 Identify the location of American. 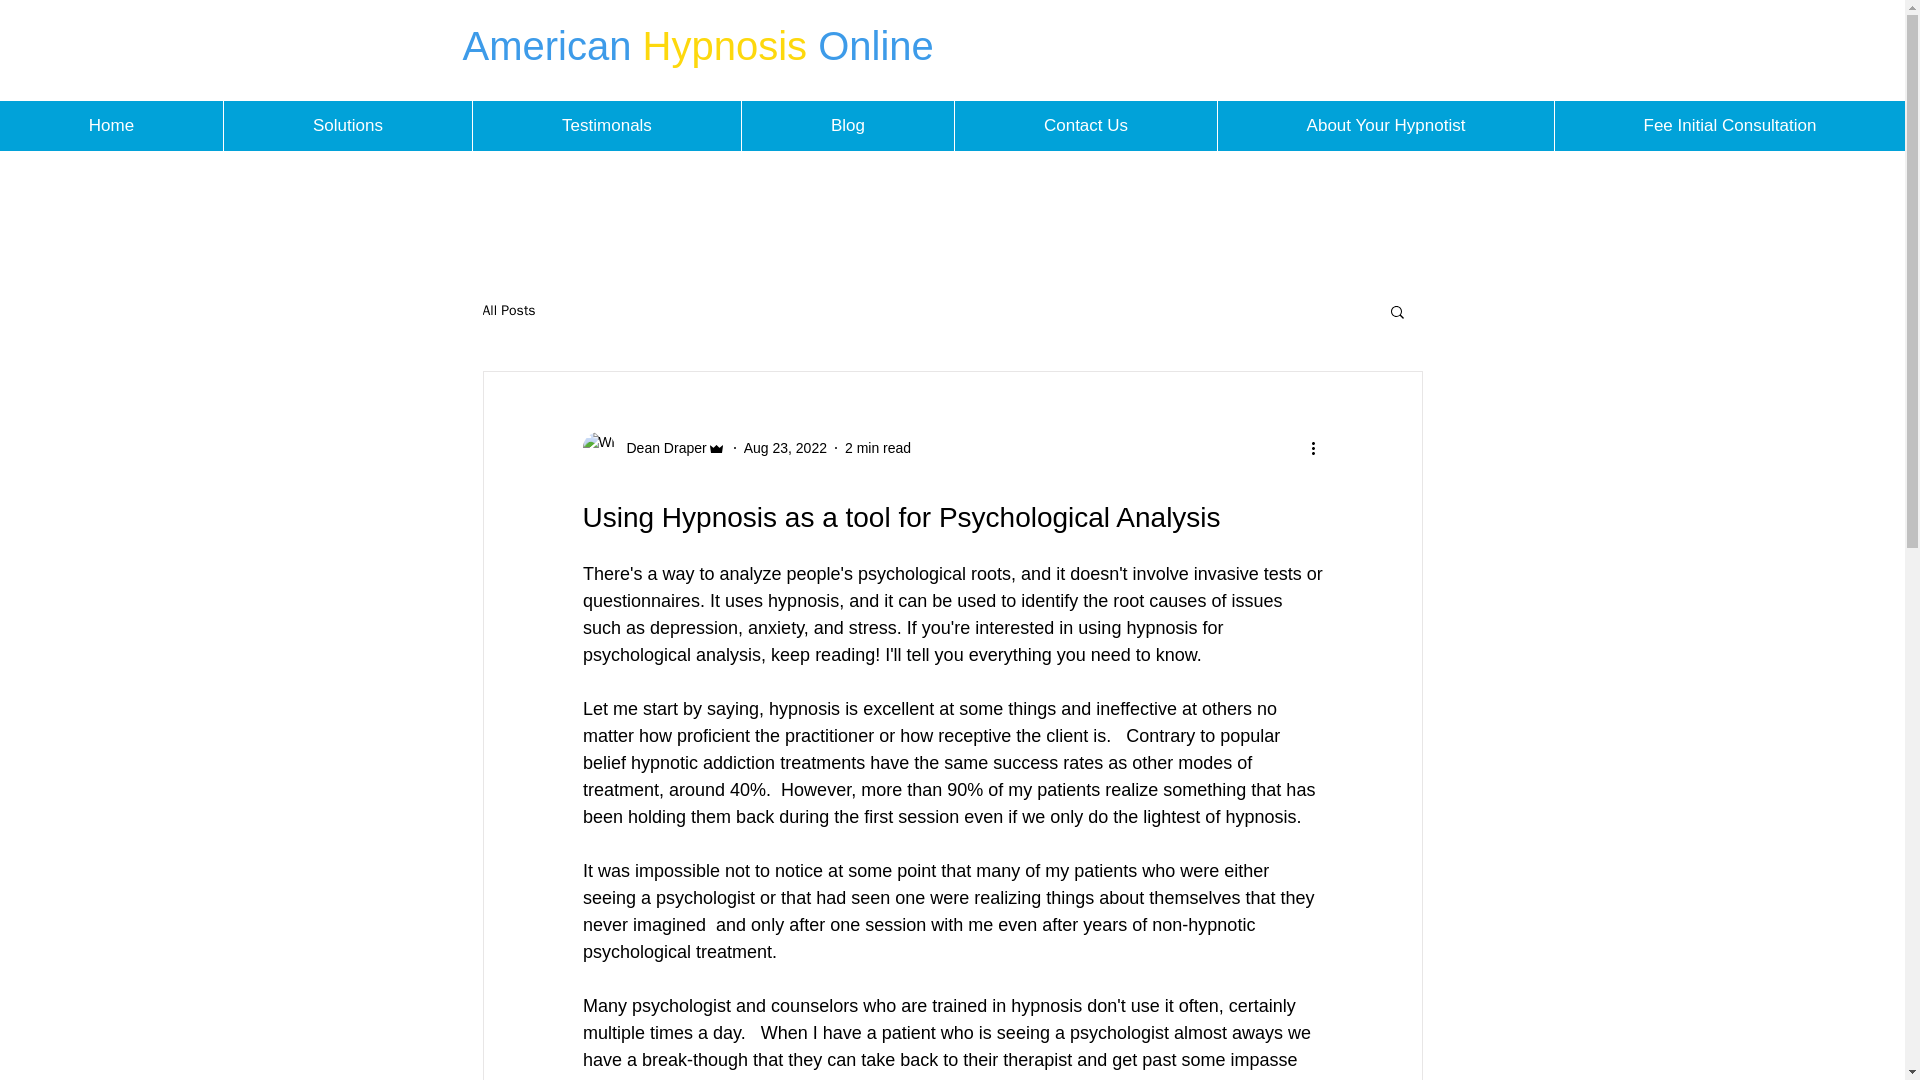
(552, 46).